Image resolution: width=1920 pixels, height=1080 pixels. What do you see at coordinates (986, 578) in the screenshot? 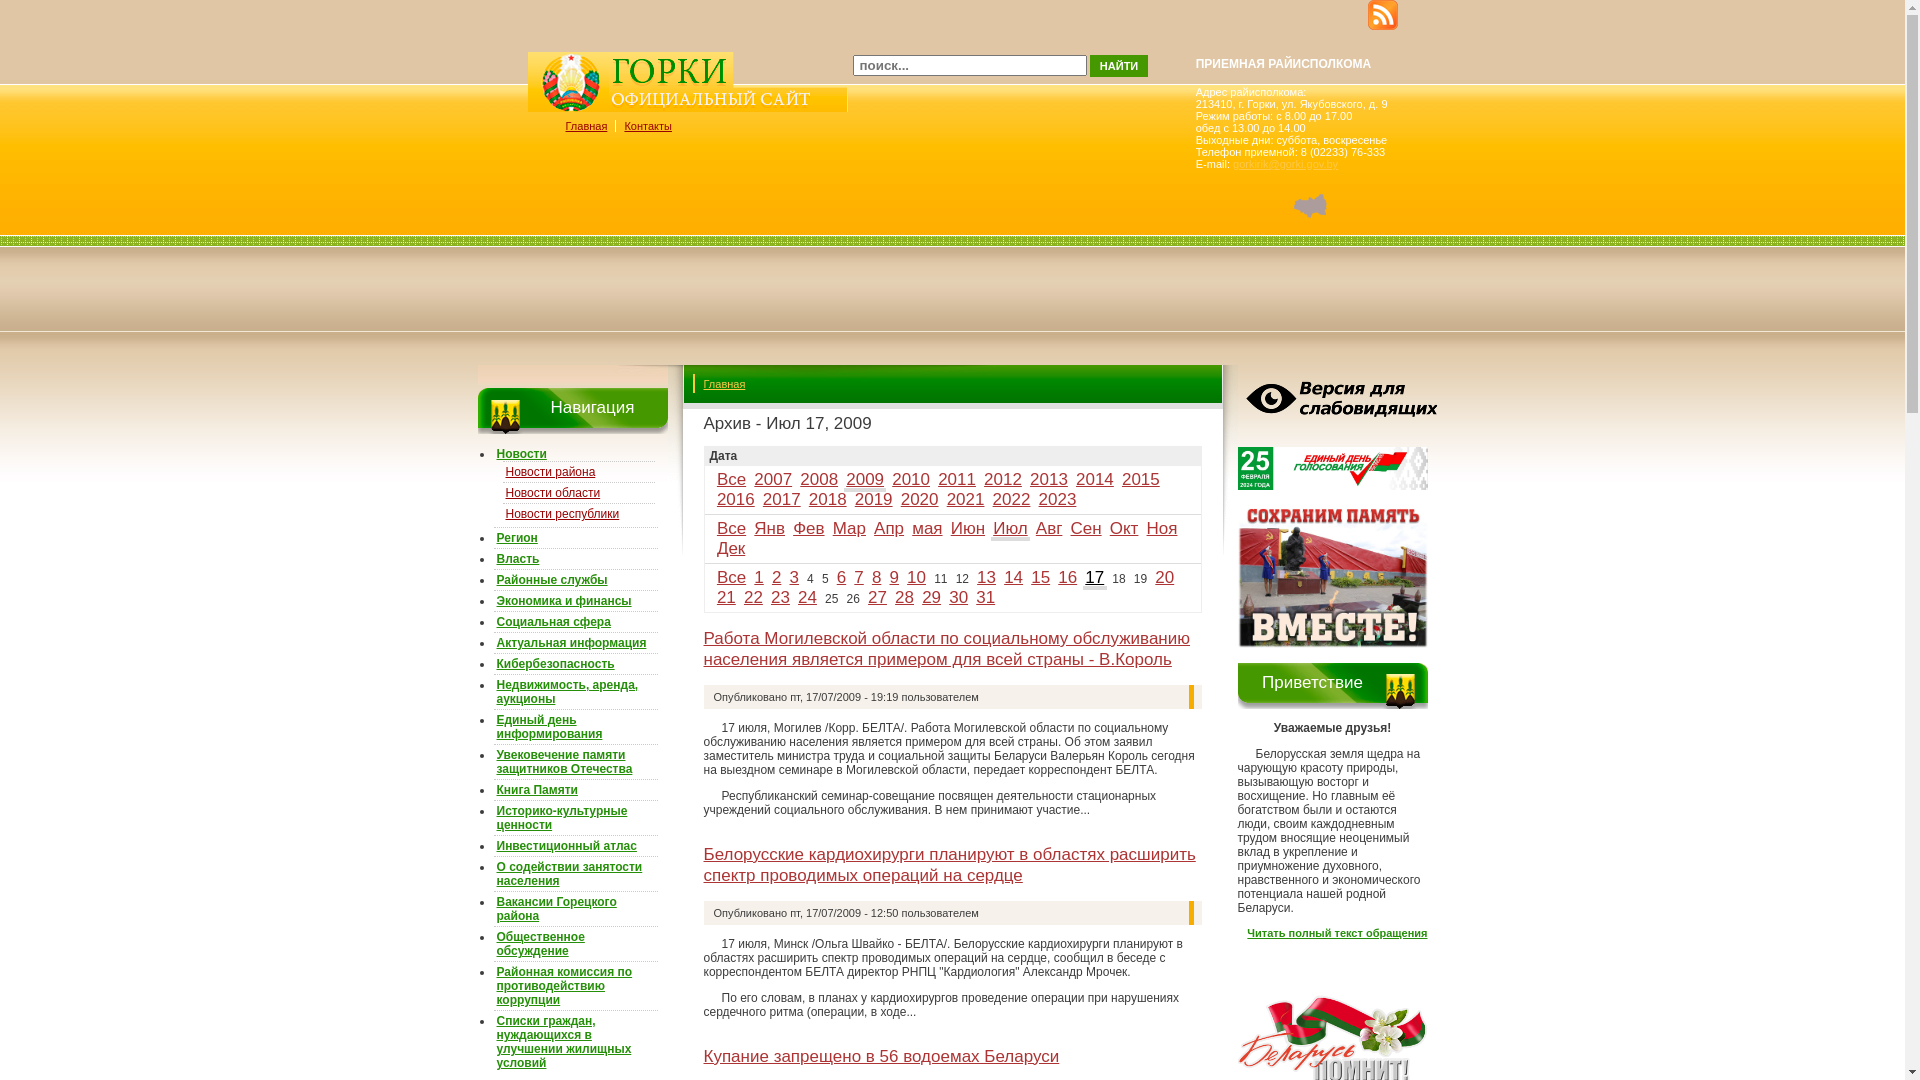
I see `13` at bounding box center [986, 578].